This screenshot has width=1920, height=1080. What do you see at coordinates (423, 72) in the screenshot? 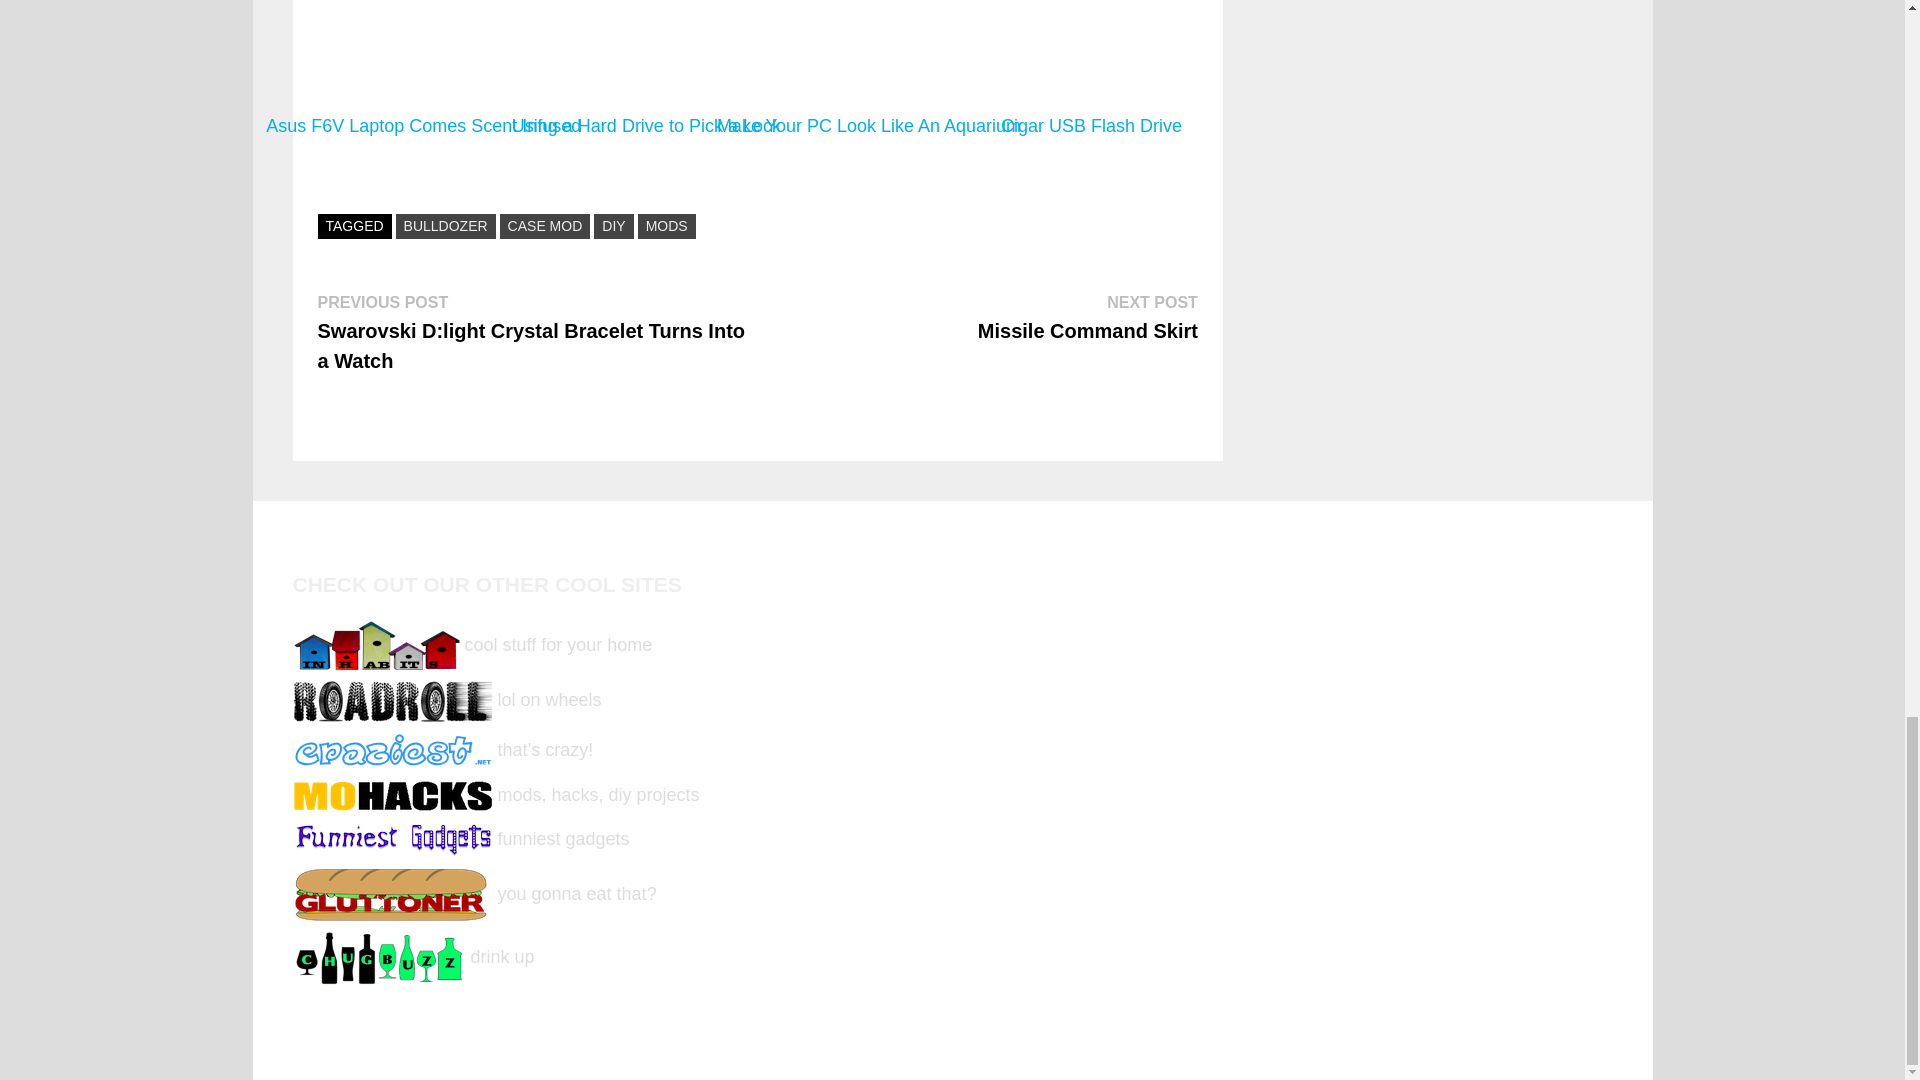
I see `Asus F6V Laptop Comes Scent Infused` at bounding box center [423, 72].